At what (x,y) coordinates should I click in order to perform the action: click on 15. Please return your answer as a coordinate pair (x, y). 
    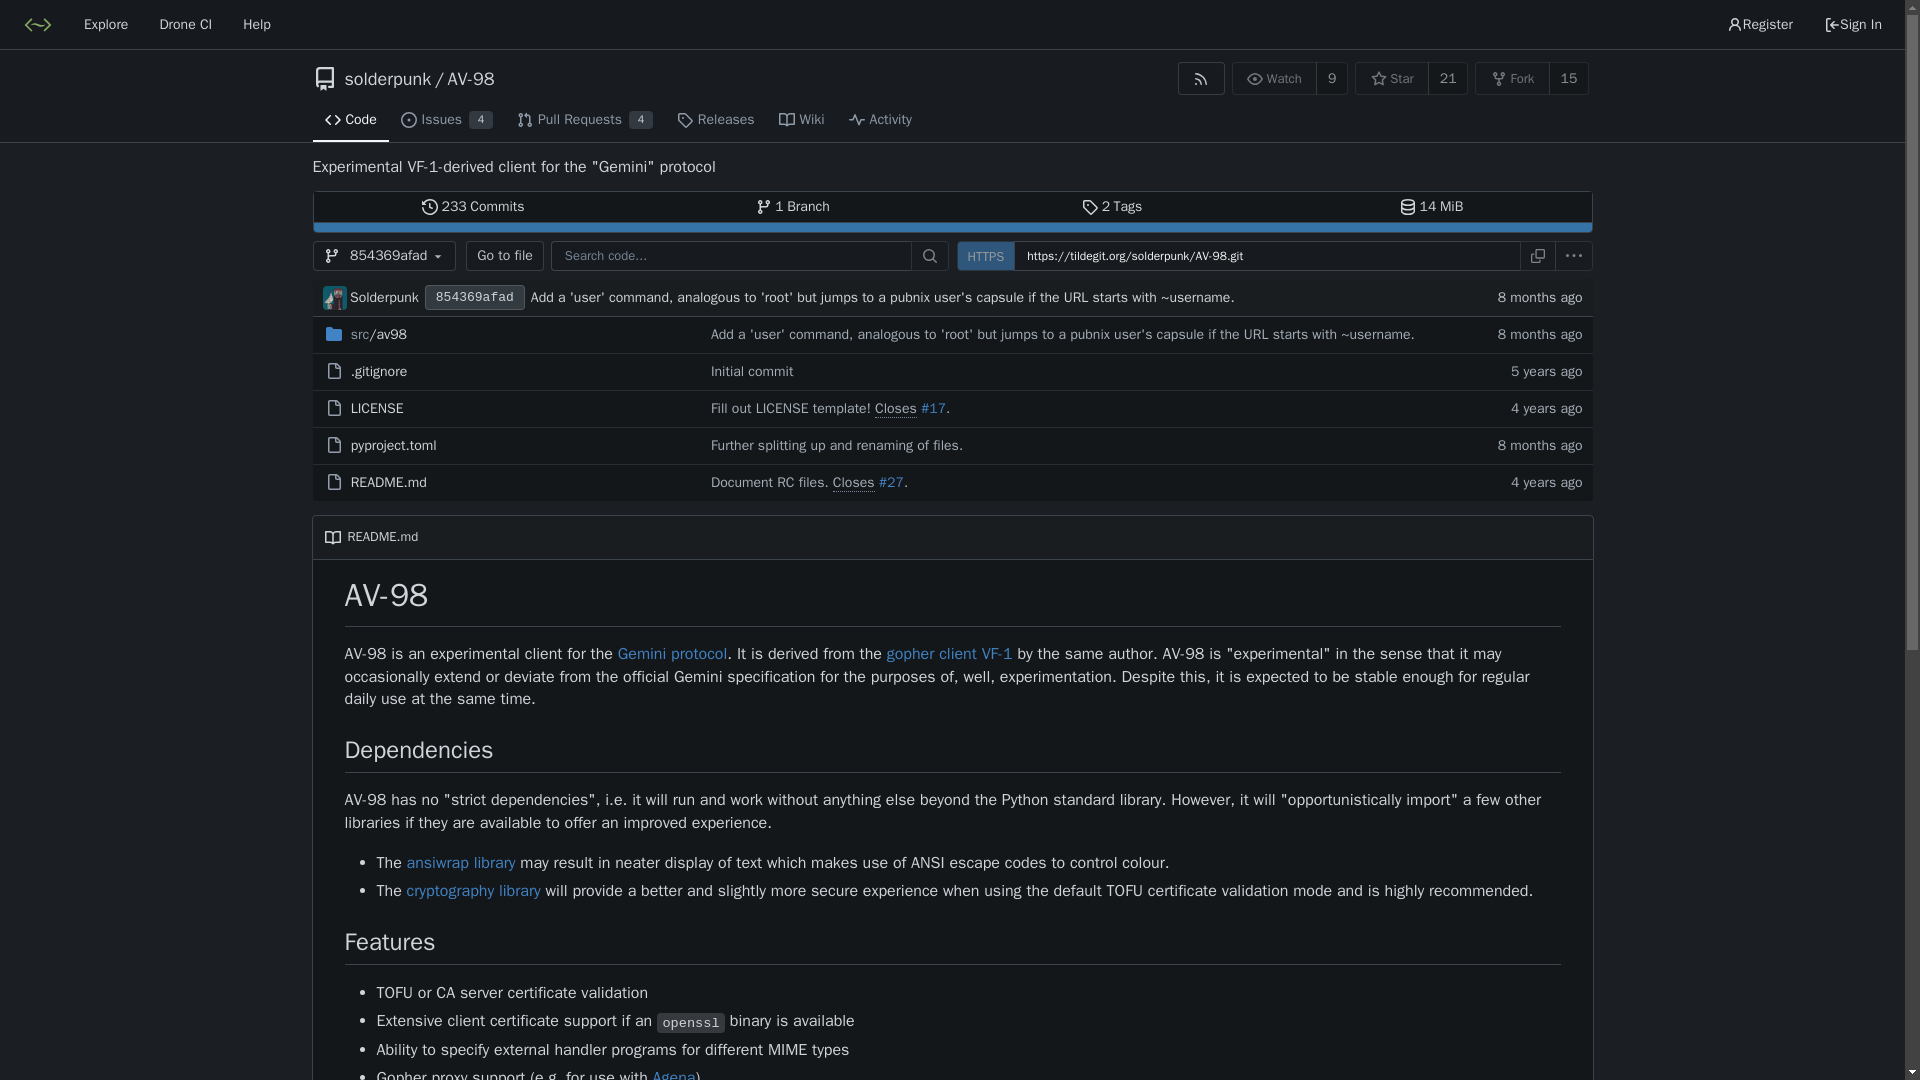
    Looking at the image, I should click on (1569, 78).